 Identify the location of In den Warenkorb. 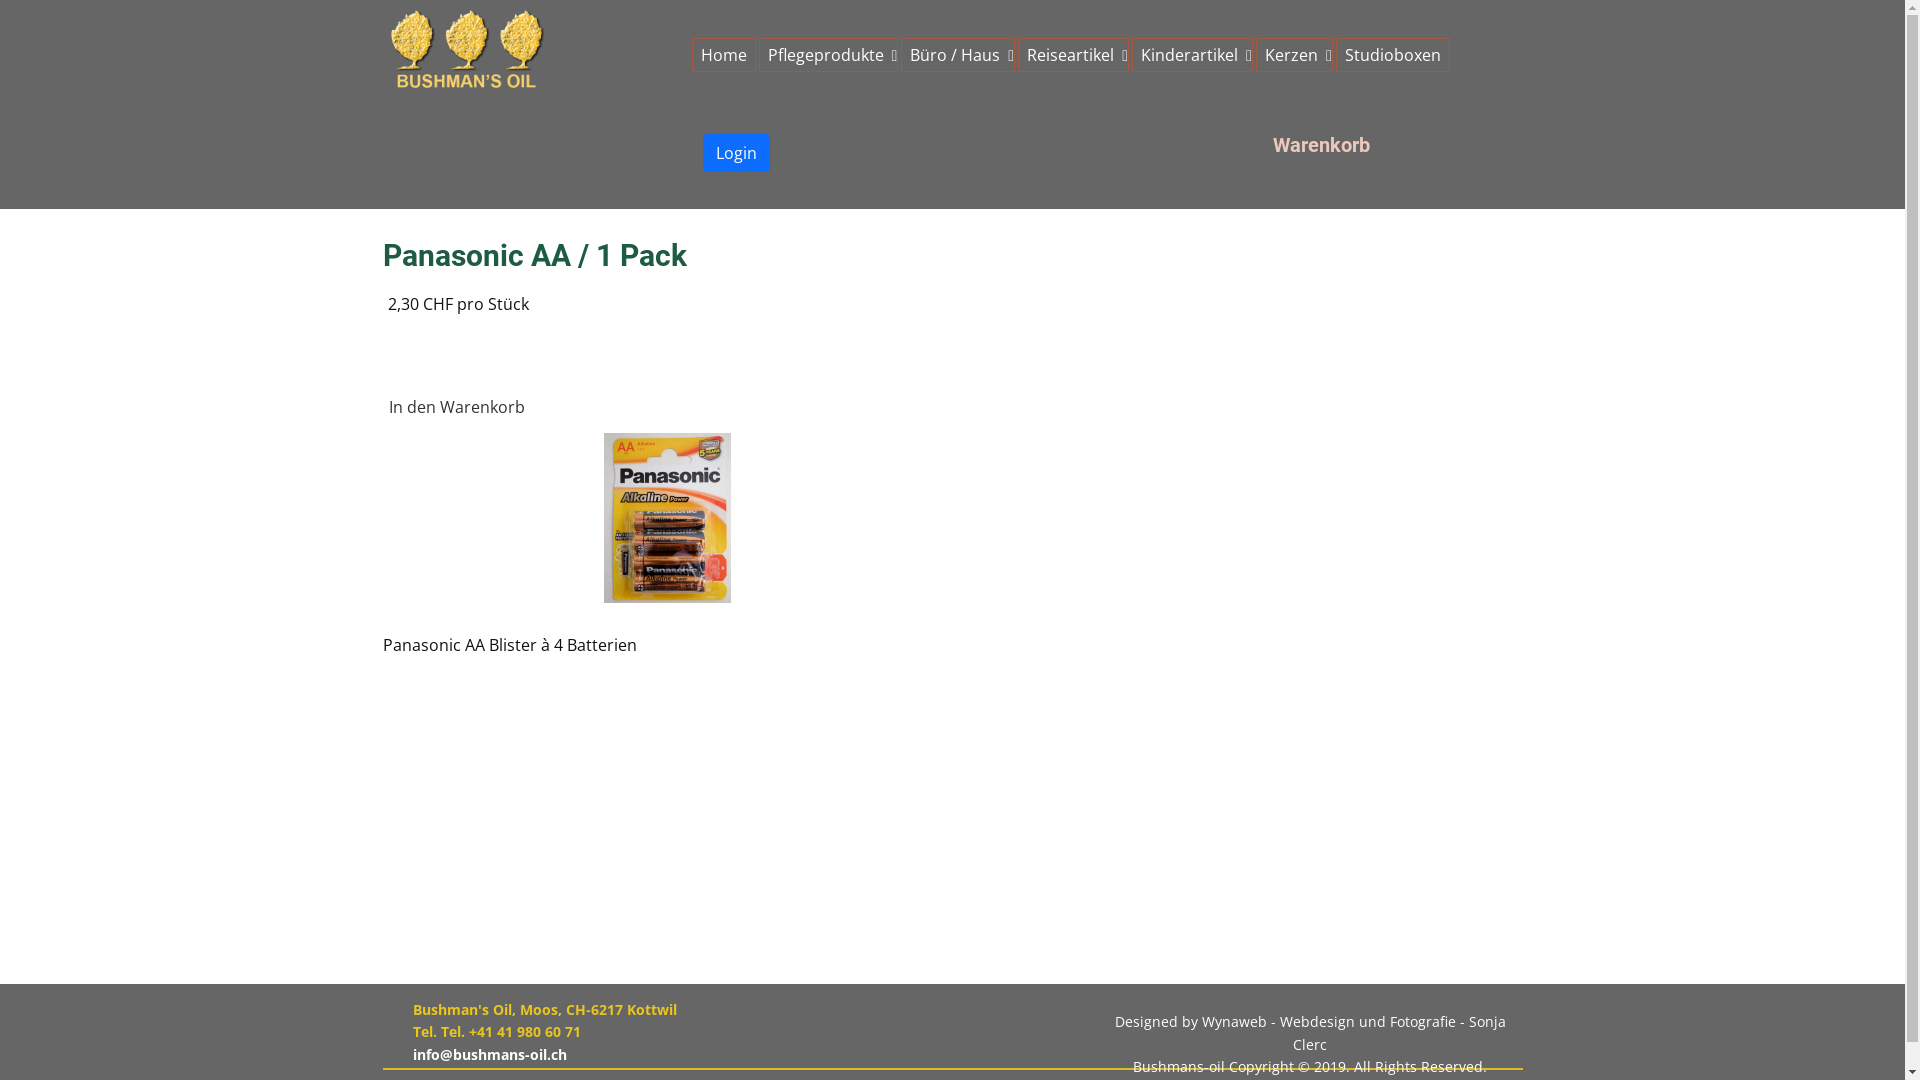
(457, 408).